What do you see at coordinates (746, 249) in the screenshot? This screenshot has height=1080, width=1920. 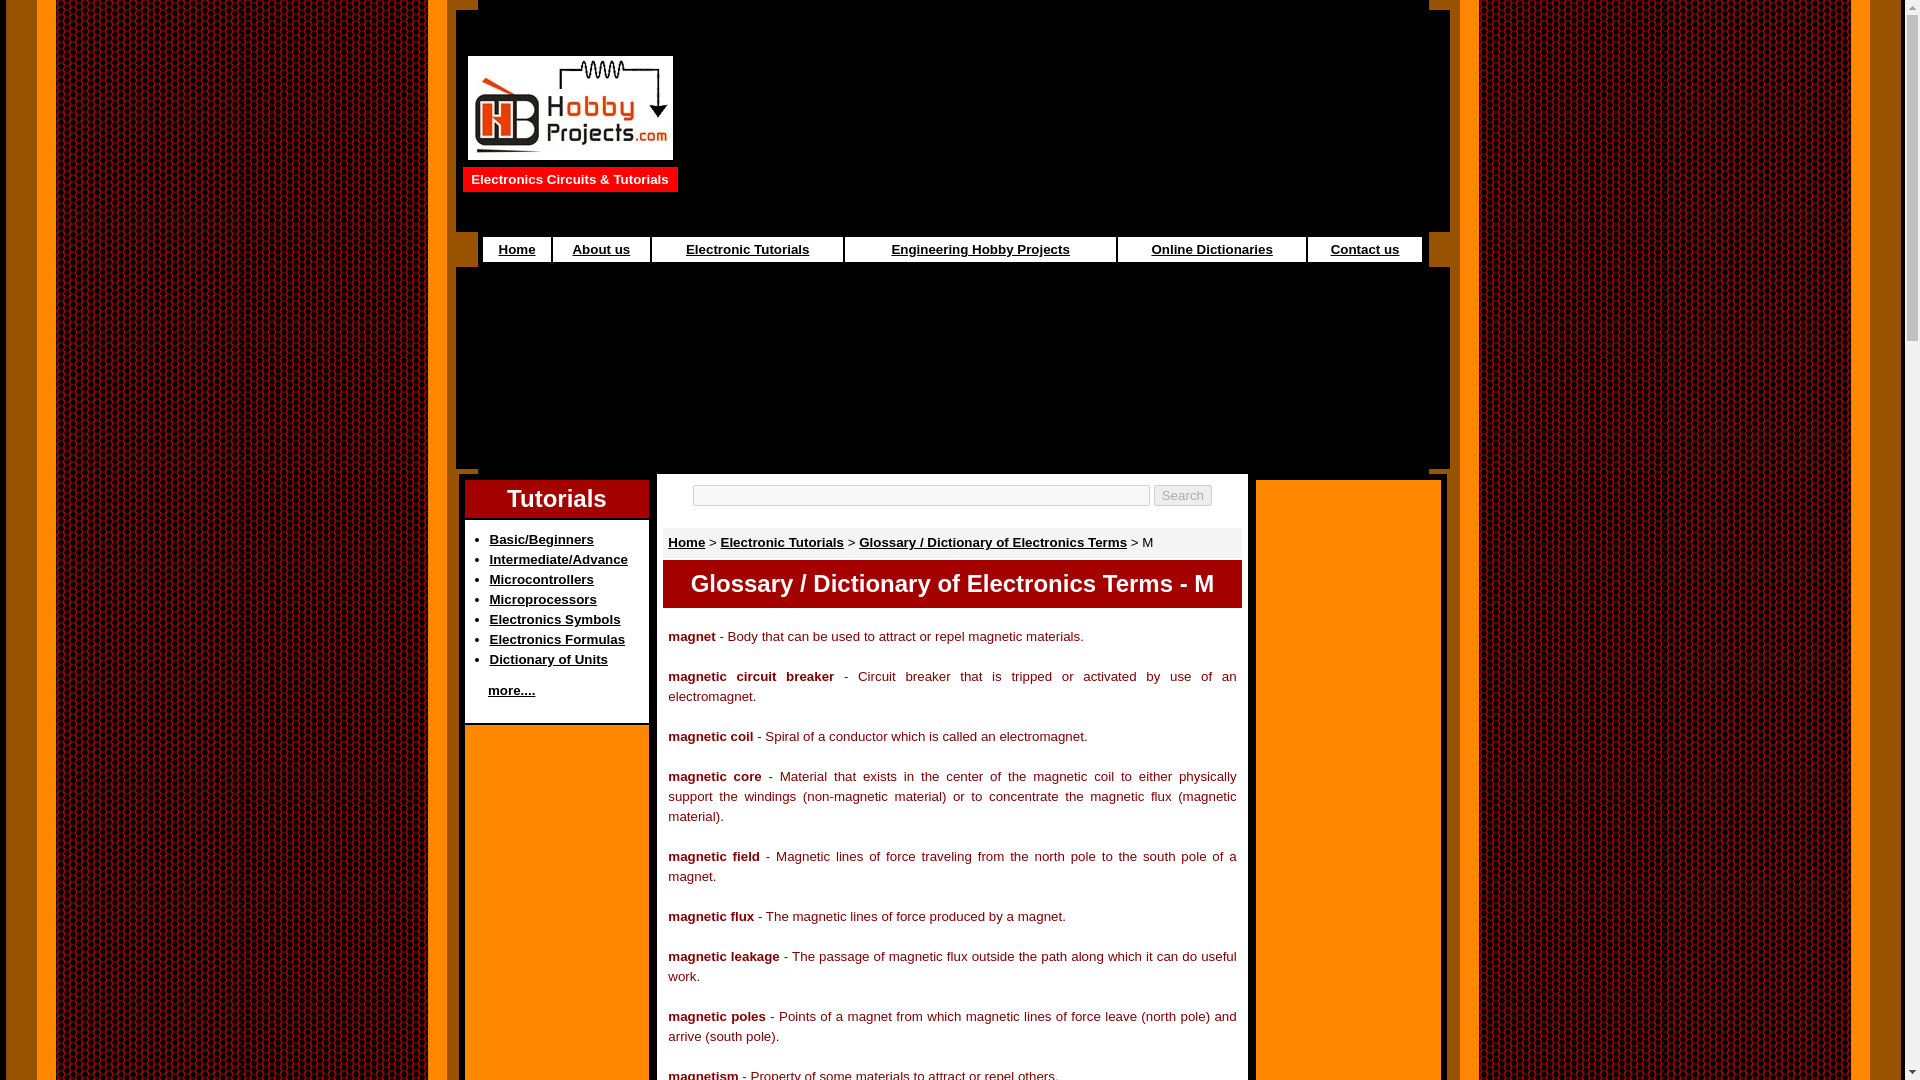 I see `Electronic Tutorials` at bounding box center [746, 249].